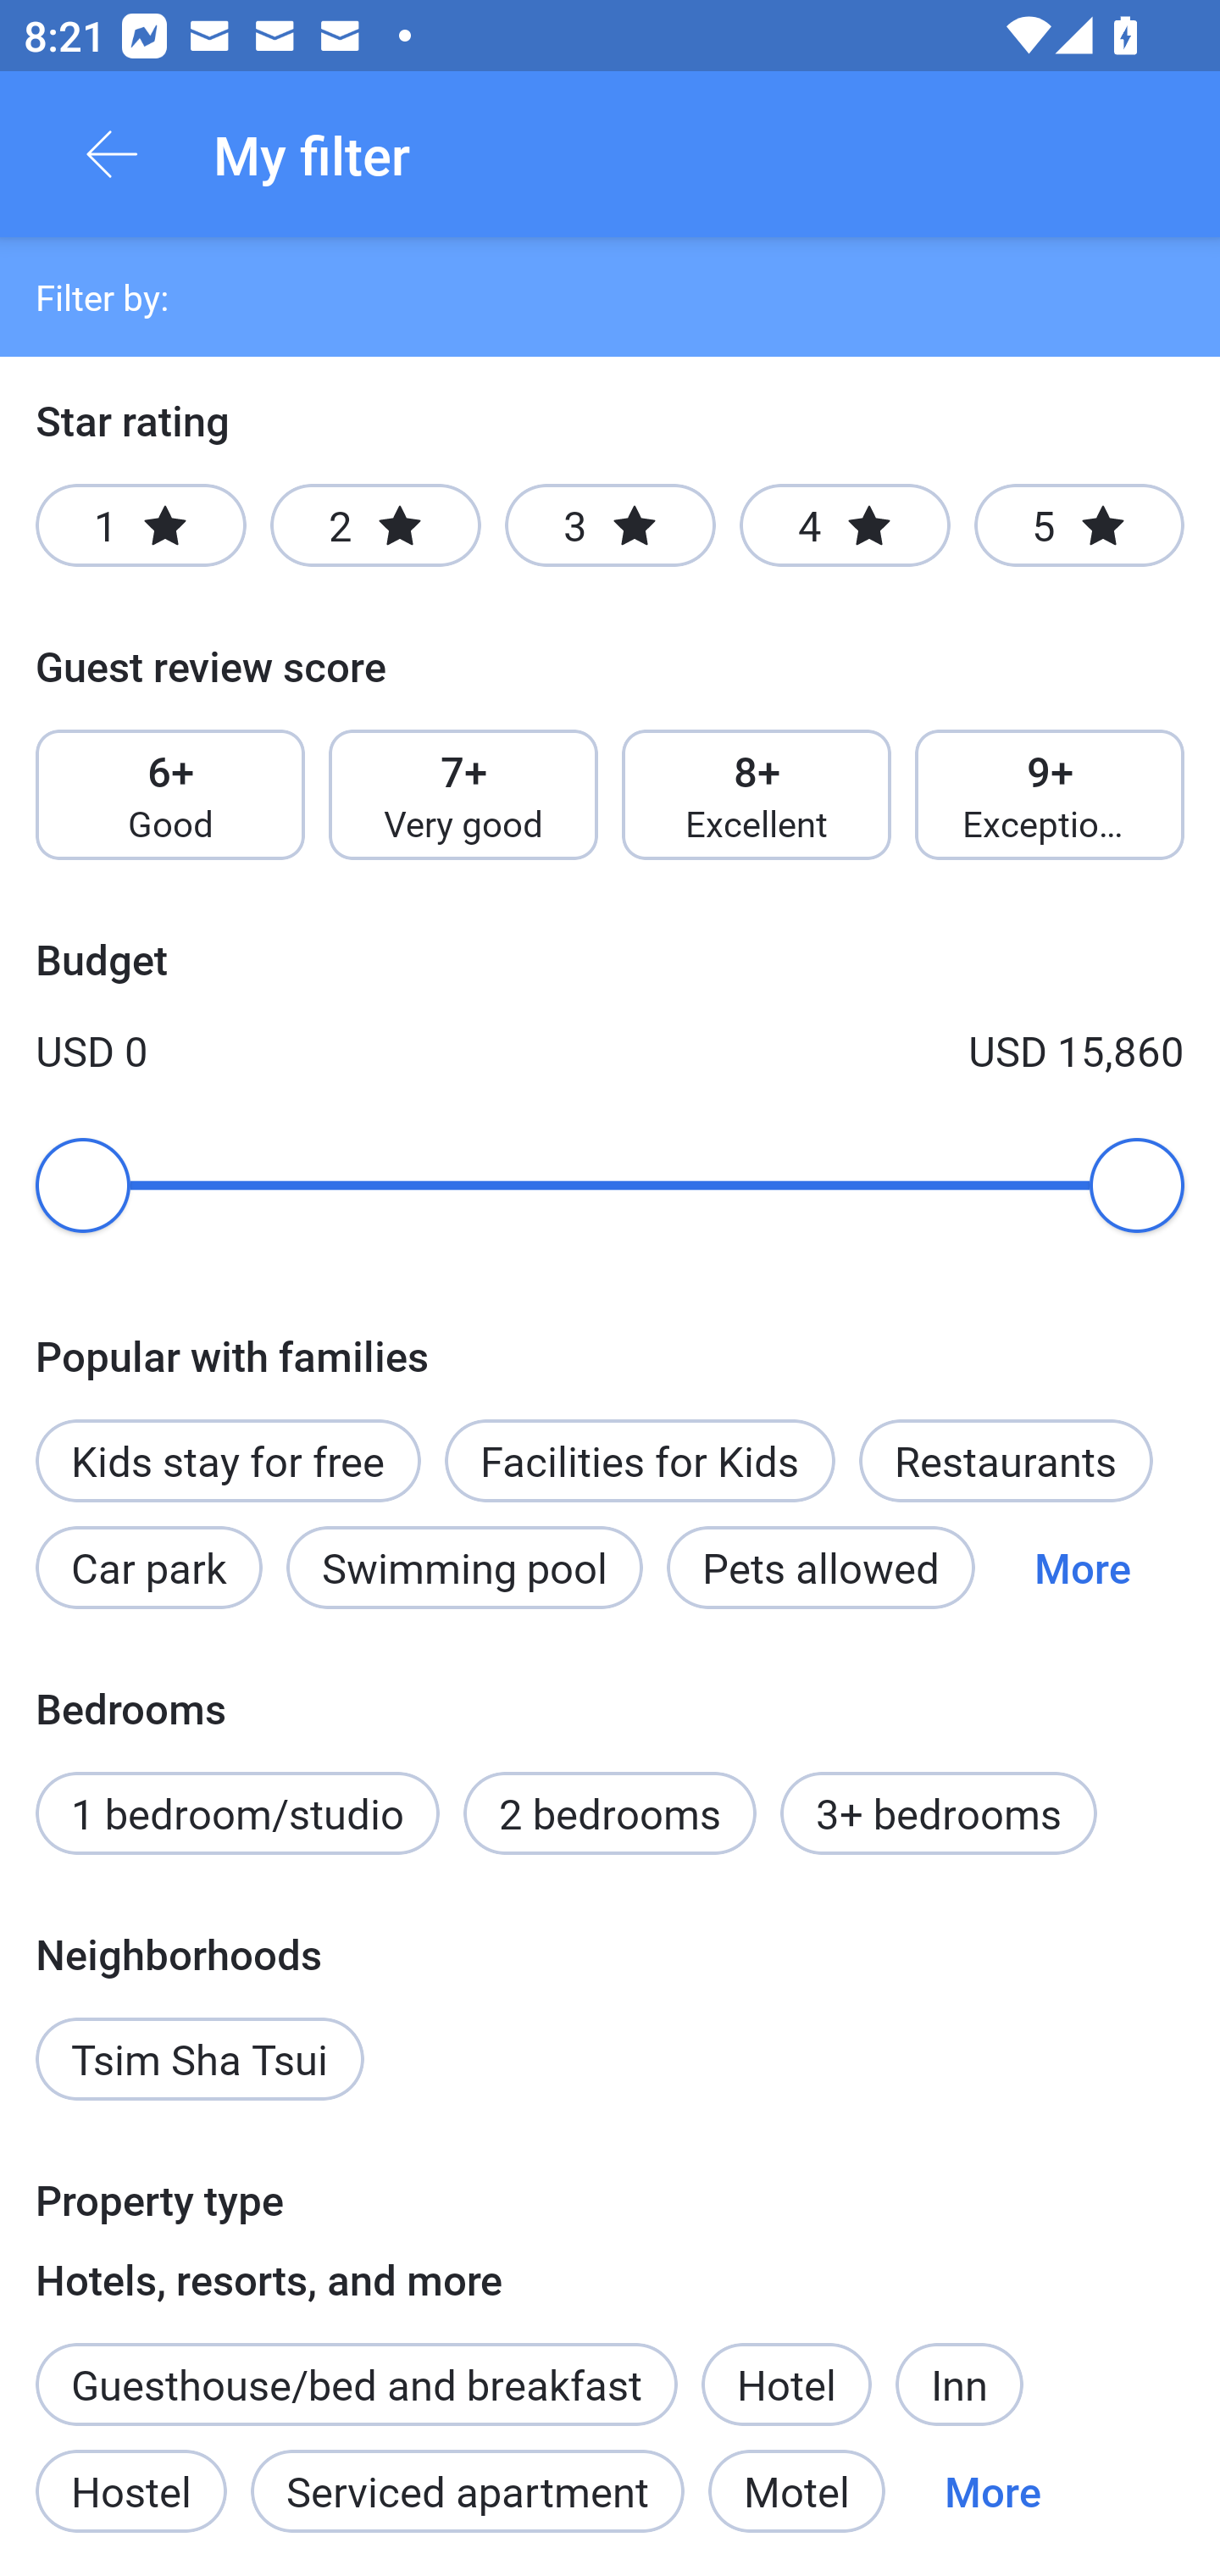 The height and width of the screenshot is (2576, 1220). Describe the element at coordinates (130, 2490) in the screenshot. I see `Hostel` at that location.